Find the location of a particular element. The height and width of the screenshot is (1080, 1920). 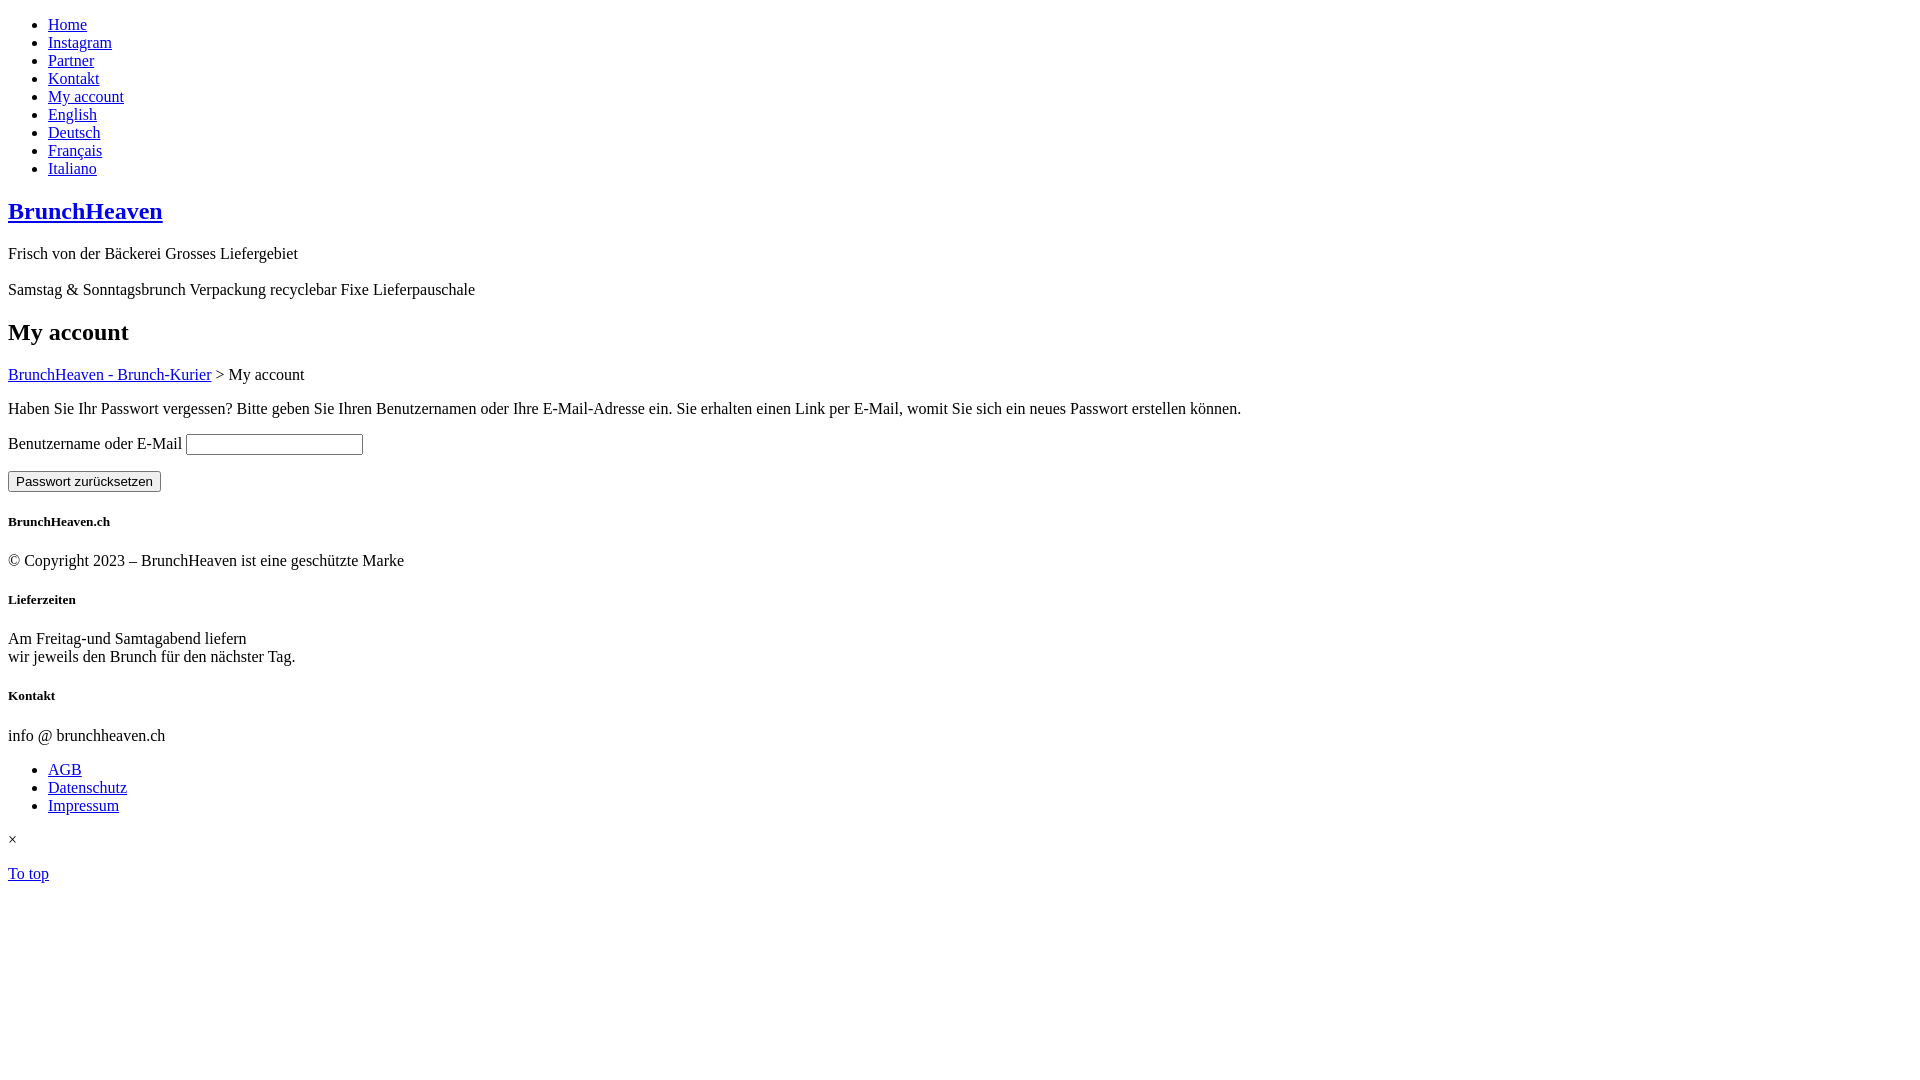

Impressum is located at coordinates (84, 806).